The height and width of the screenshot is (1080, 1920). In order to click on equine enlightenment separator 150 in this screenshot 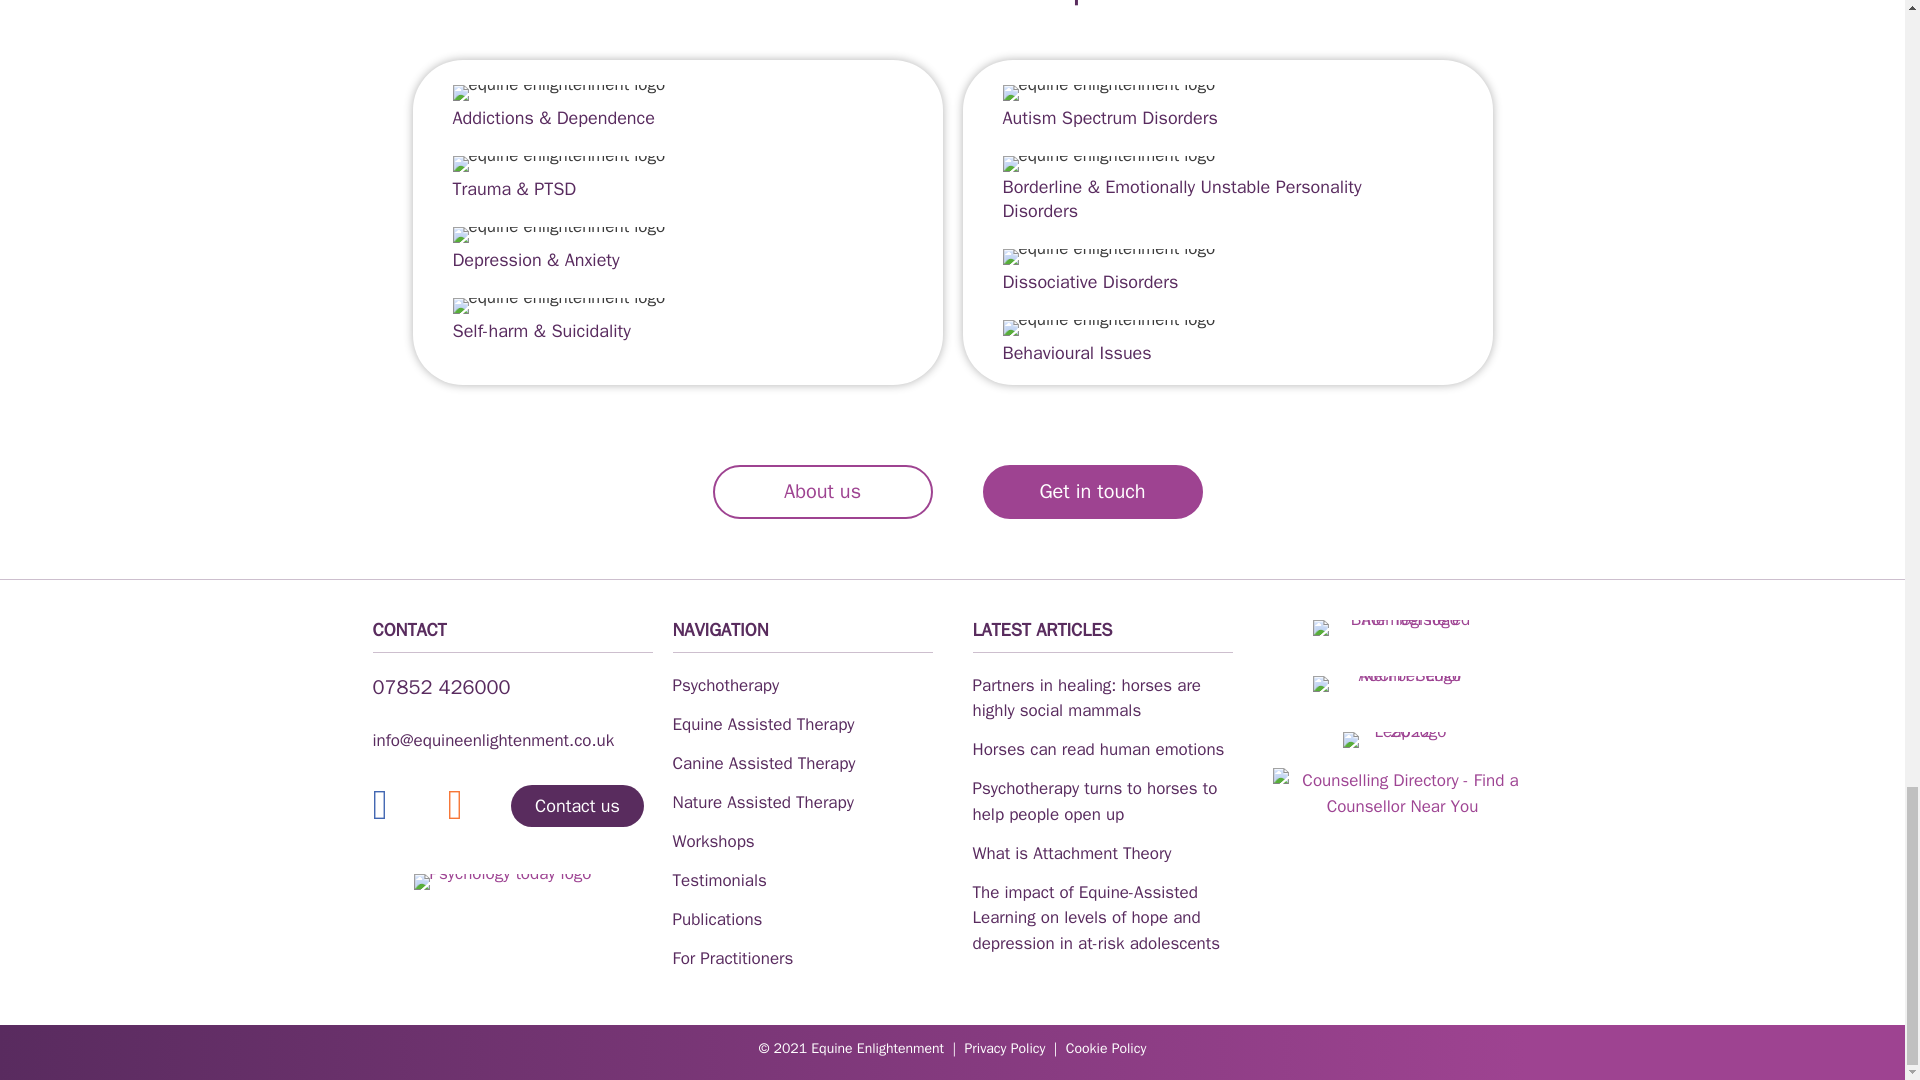, I will do `click(1108, 256)`.